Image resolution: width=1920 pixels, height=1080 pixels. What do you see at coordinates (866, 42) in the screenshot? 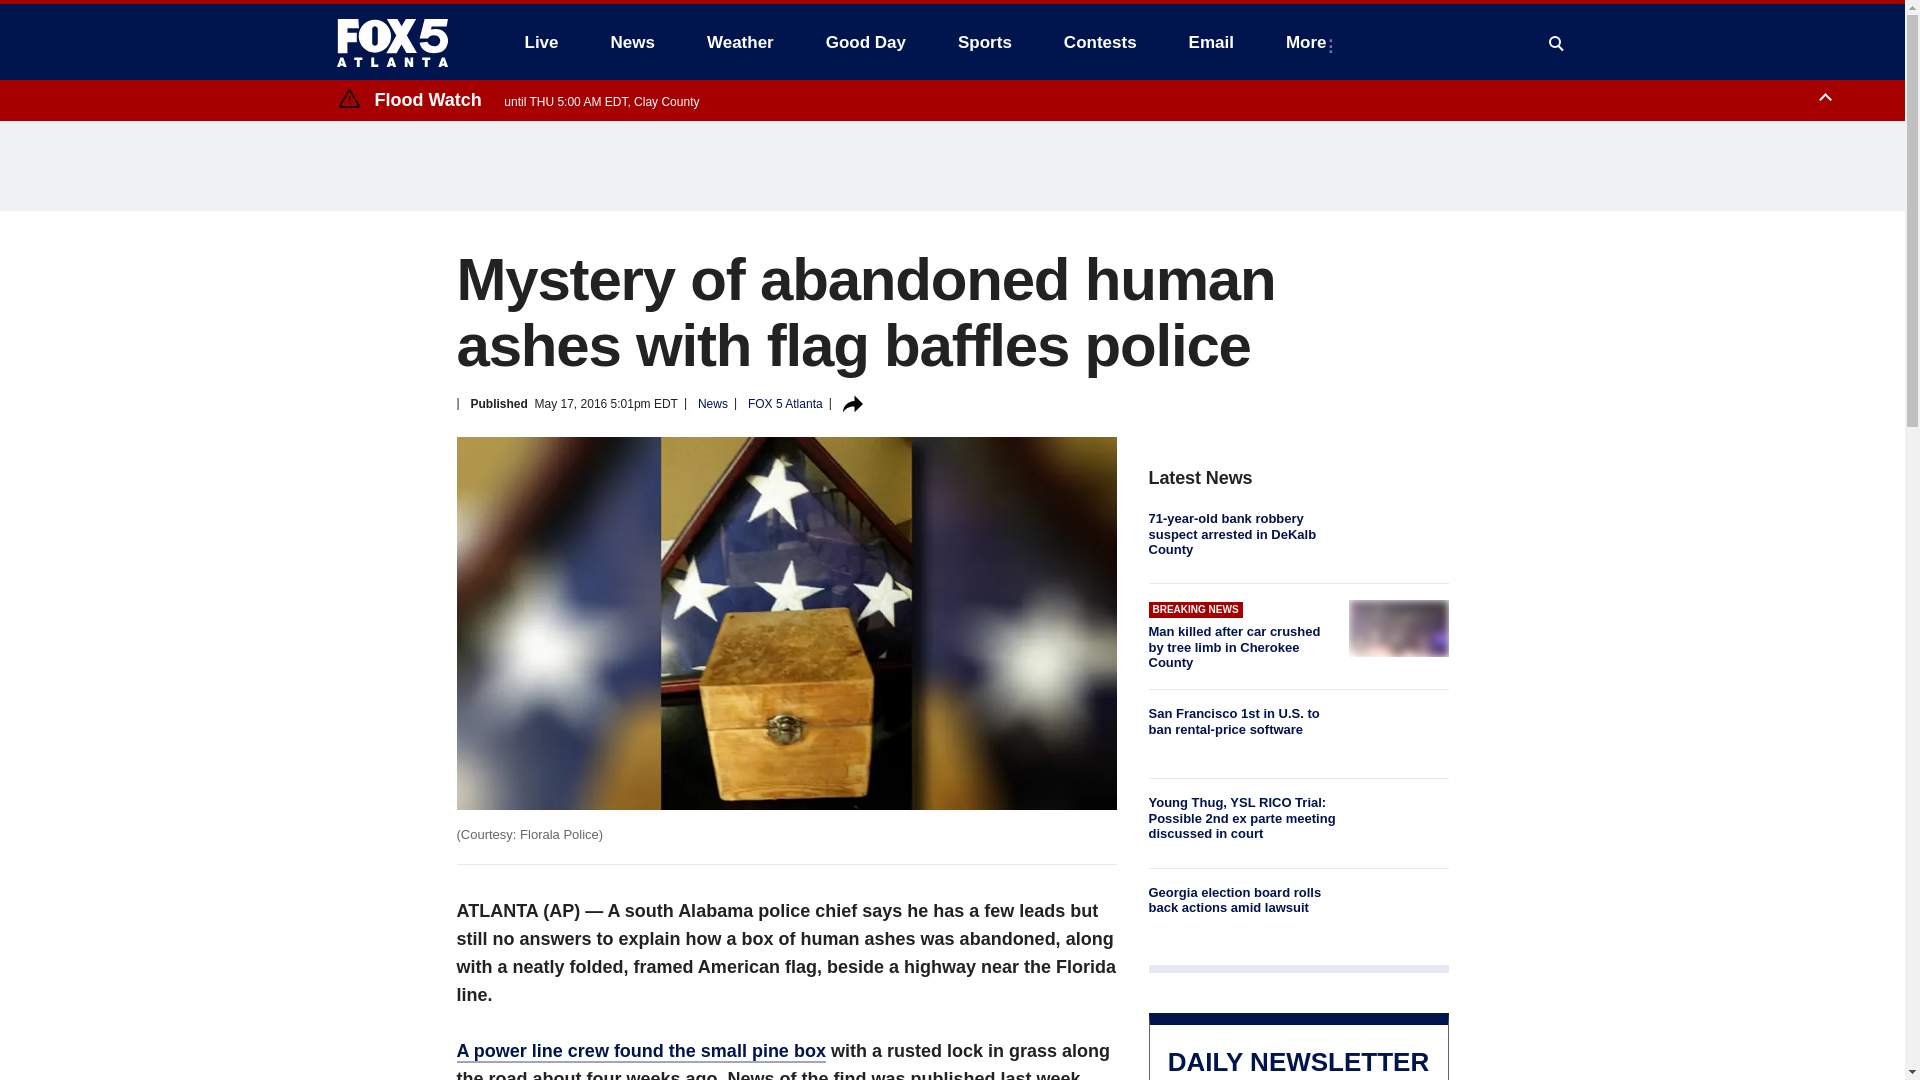
I see `Good Day` at bounding box center [866, 42].